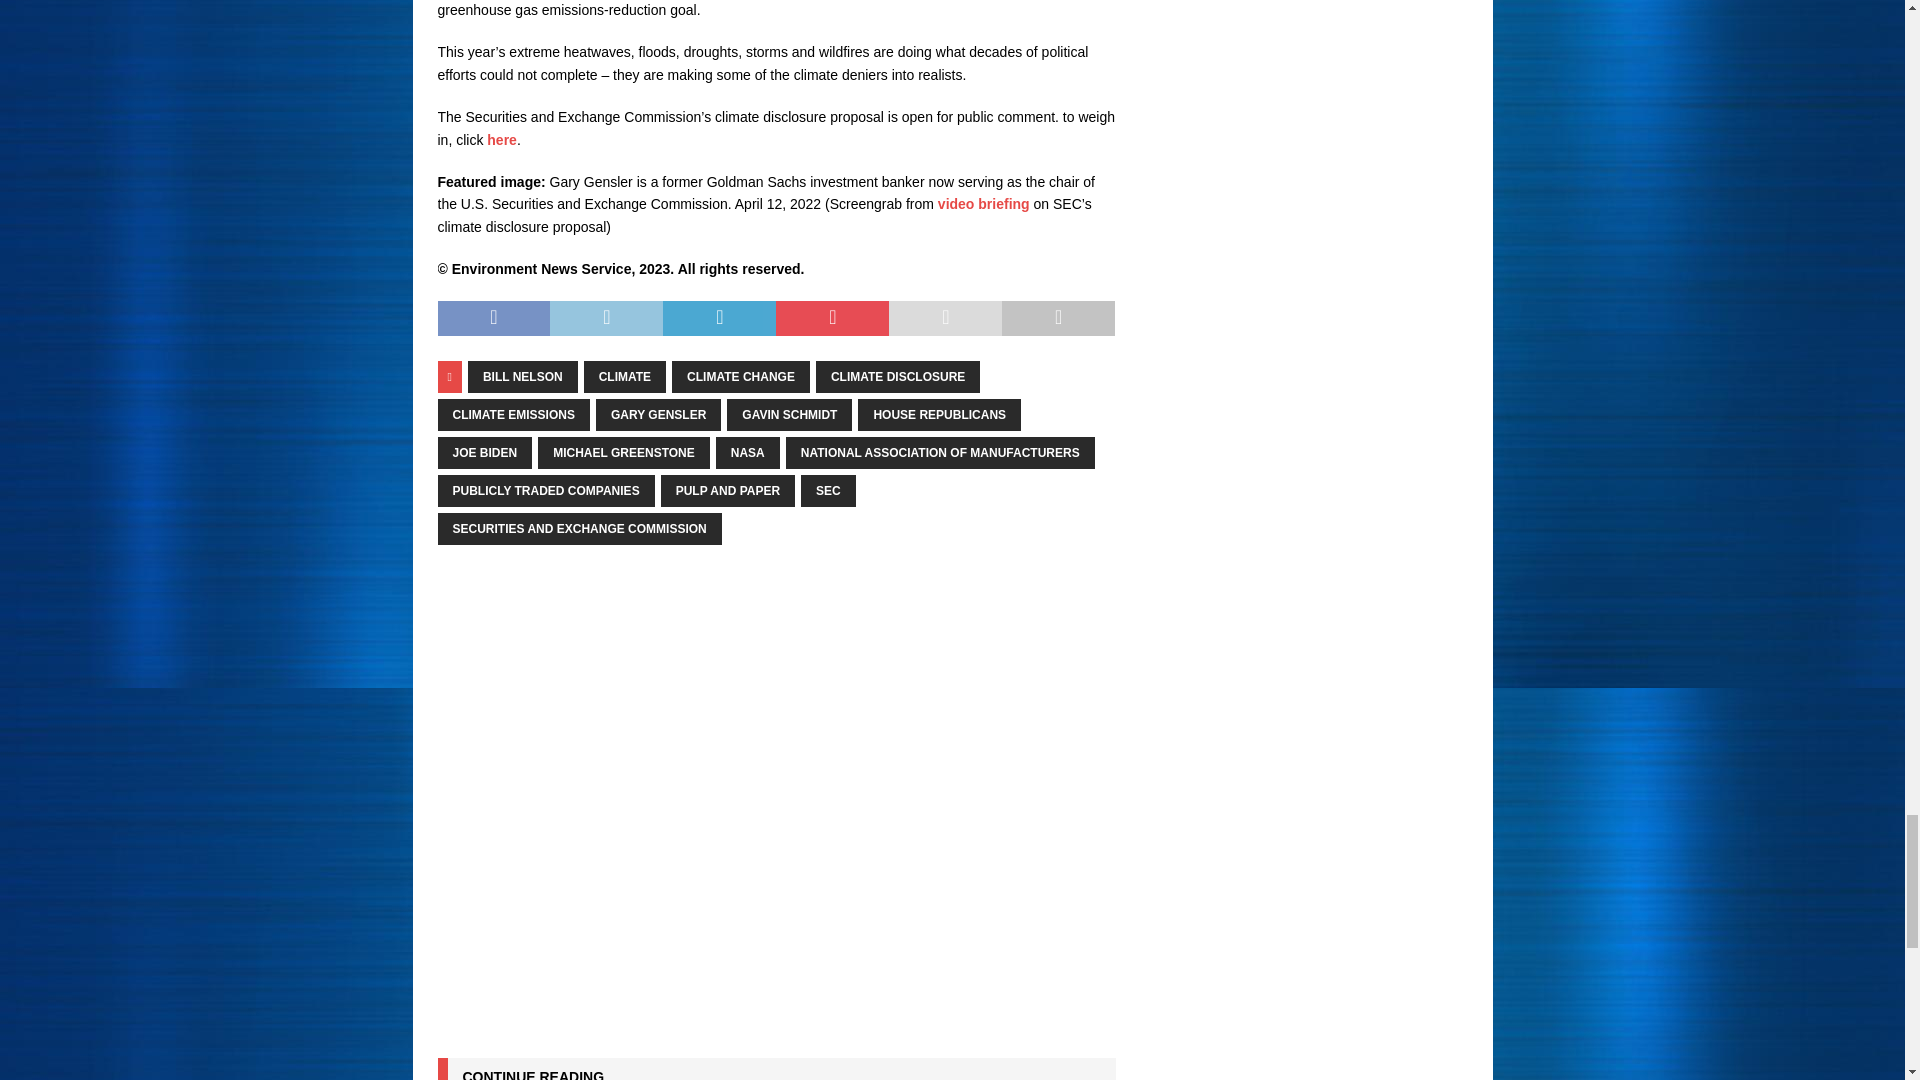 This screenshot has height=1080, width=1920. Describe the element at coordinates (502, 139) in the screenshot. I see `here` at that location.